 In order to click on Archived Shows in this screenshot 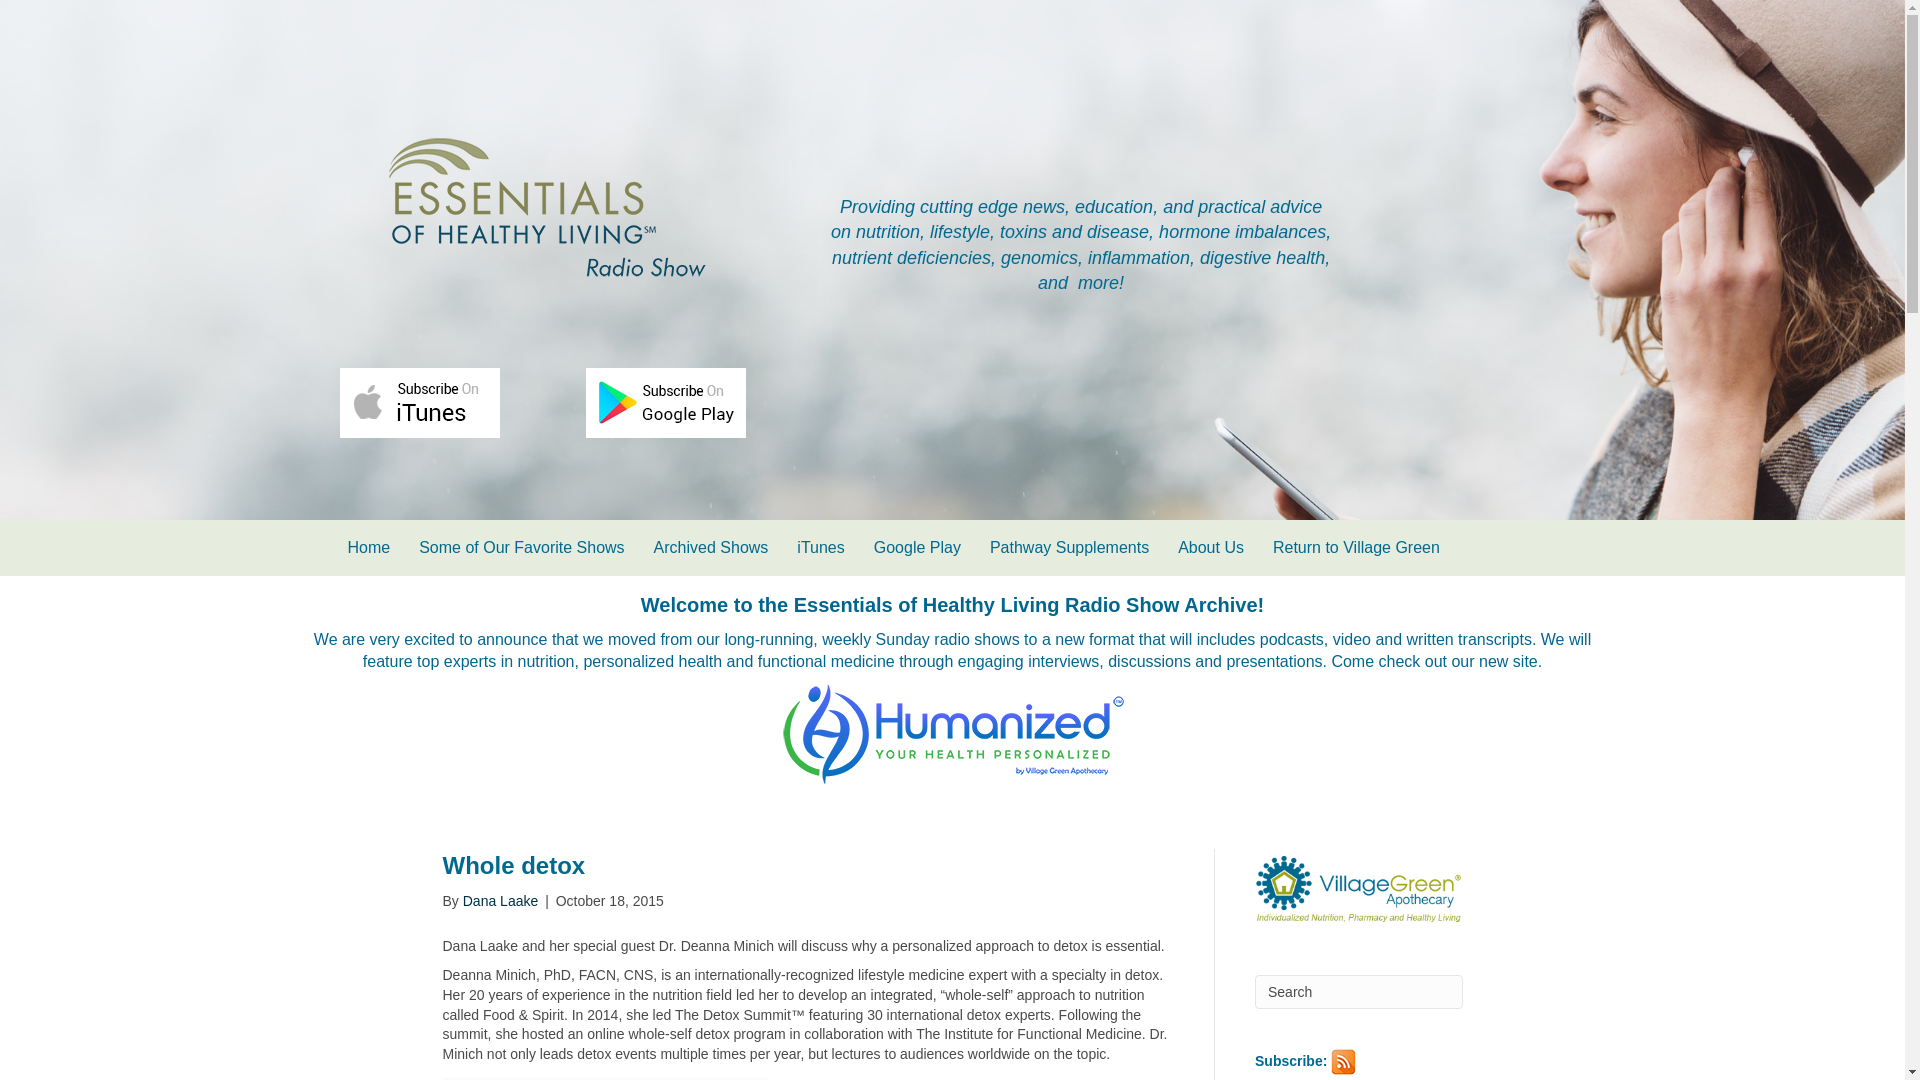, I will do `click(711, 548)`.